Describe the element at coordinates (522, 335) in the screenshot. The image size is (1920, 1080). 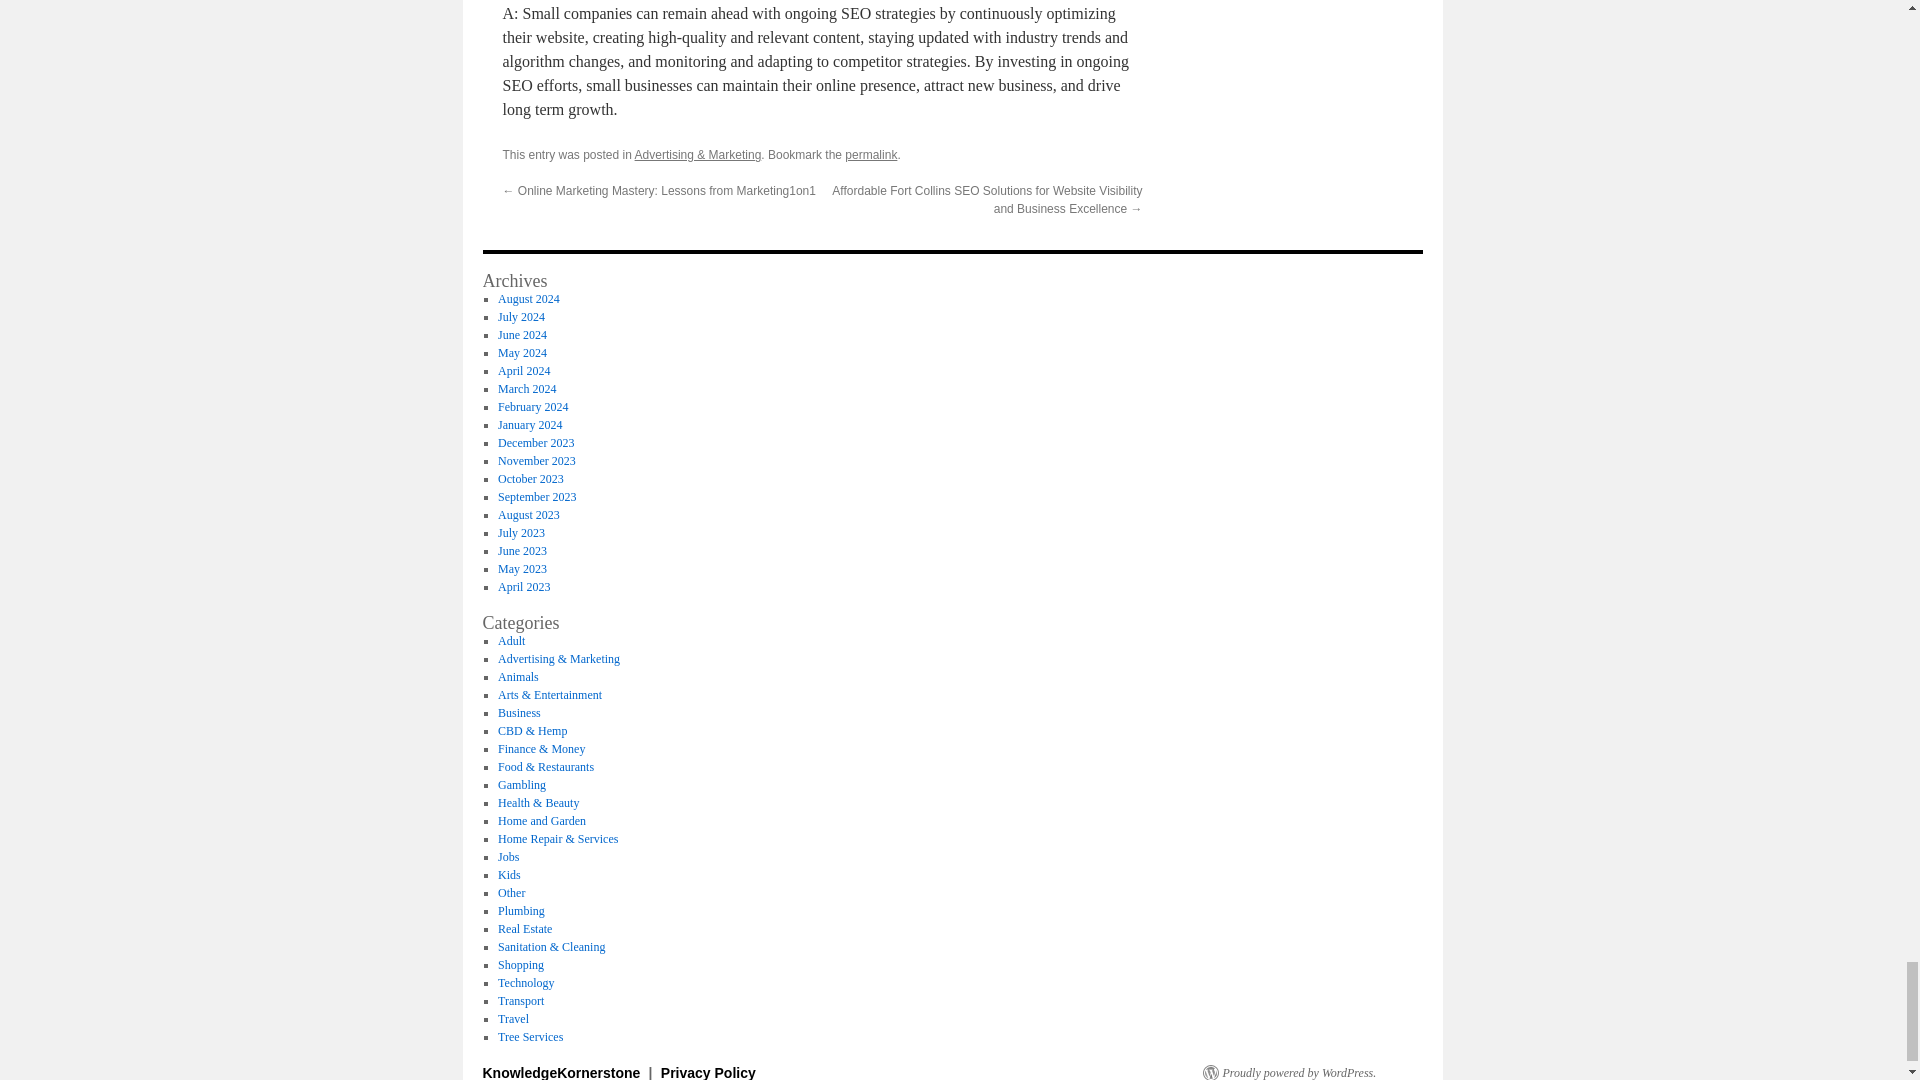
I see `June 2024` at that location.